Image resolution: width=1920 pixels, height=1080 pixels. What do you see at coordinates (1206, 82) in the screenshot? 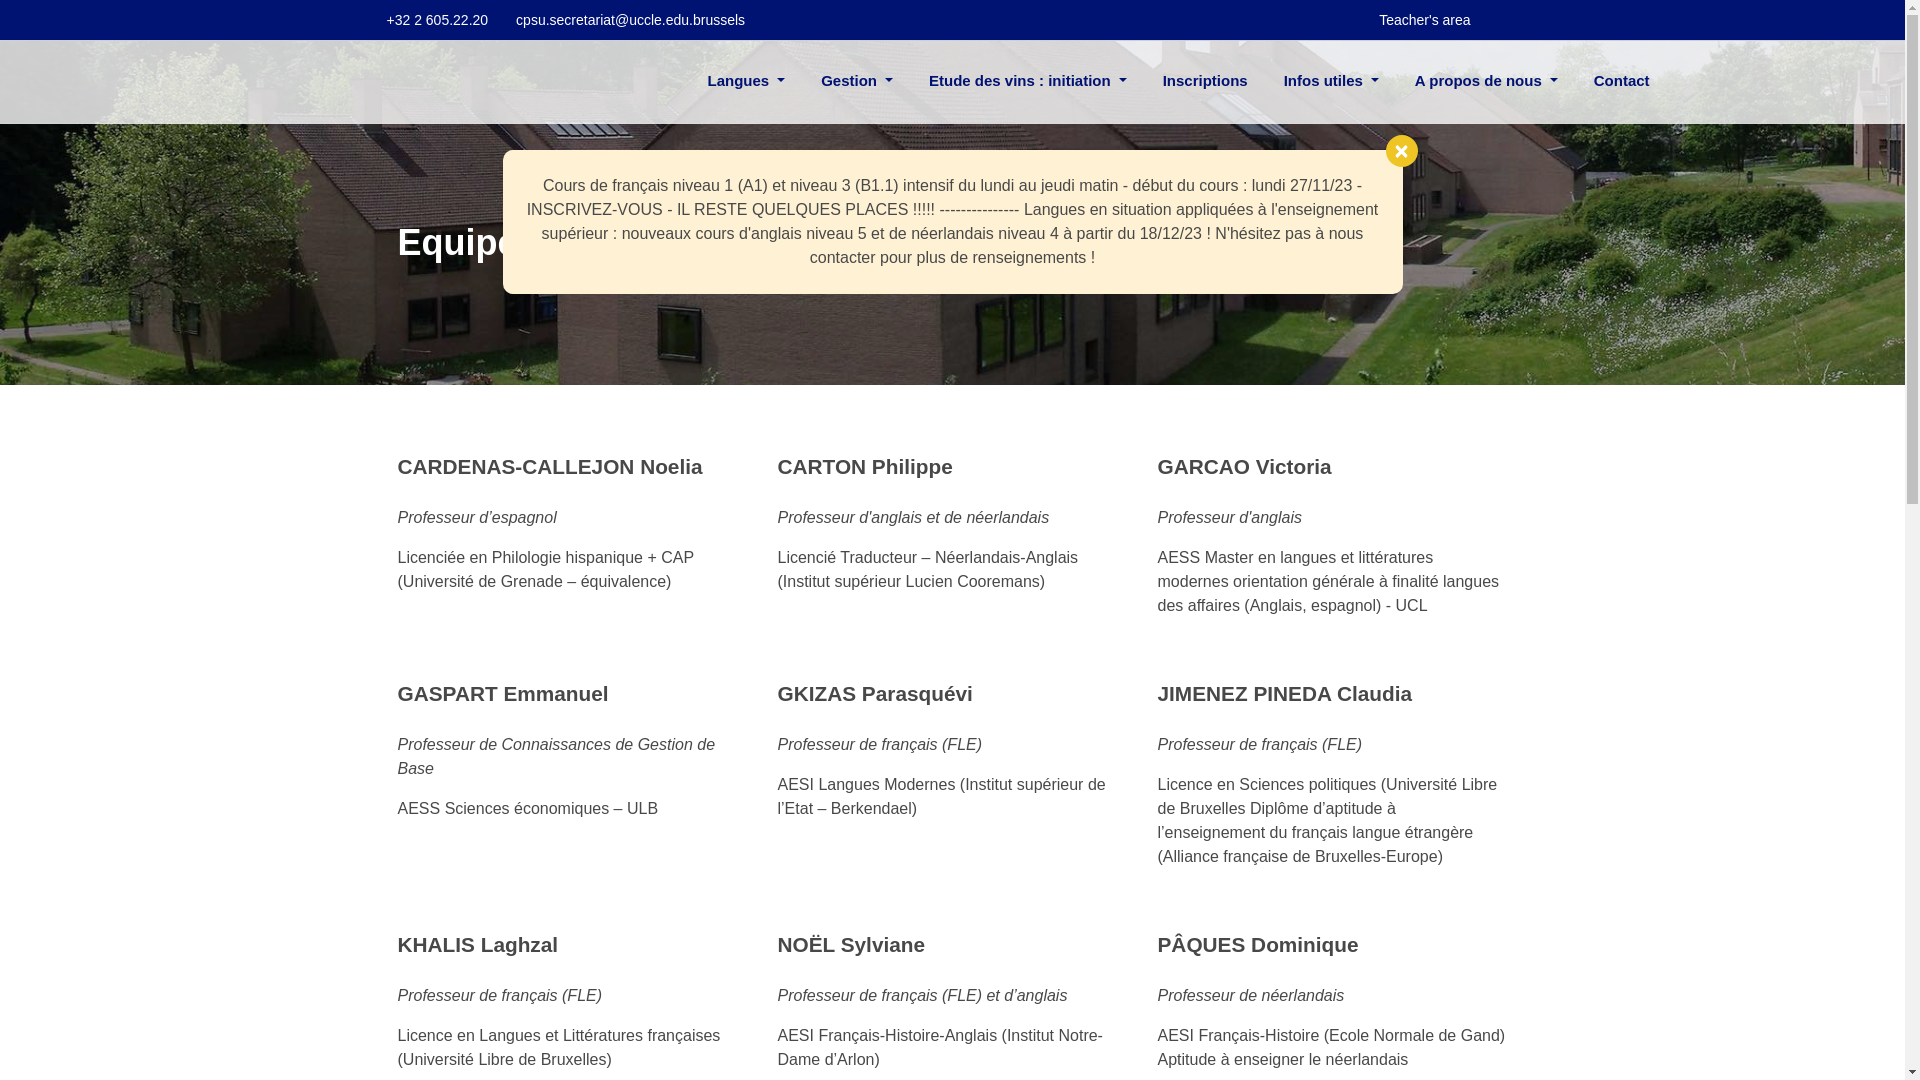
I see `Inscriptions` at bounding box center [1206, 82].